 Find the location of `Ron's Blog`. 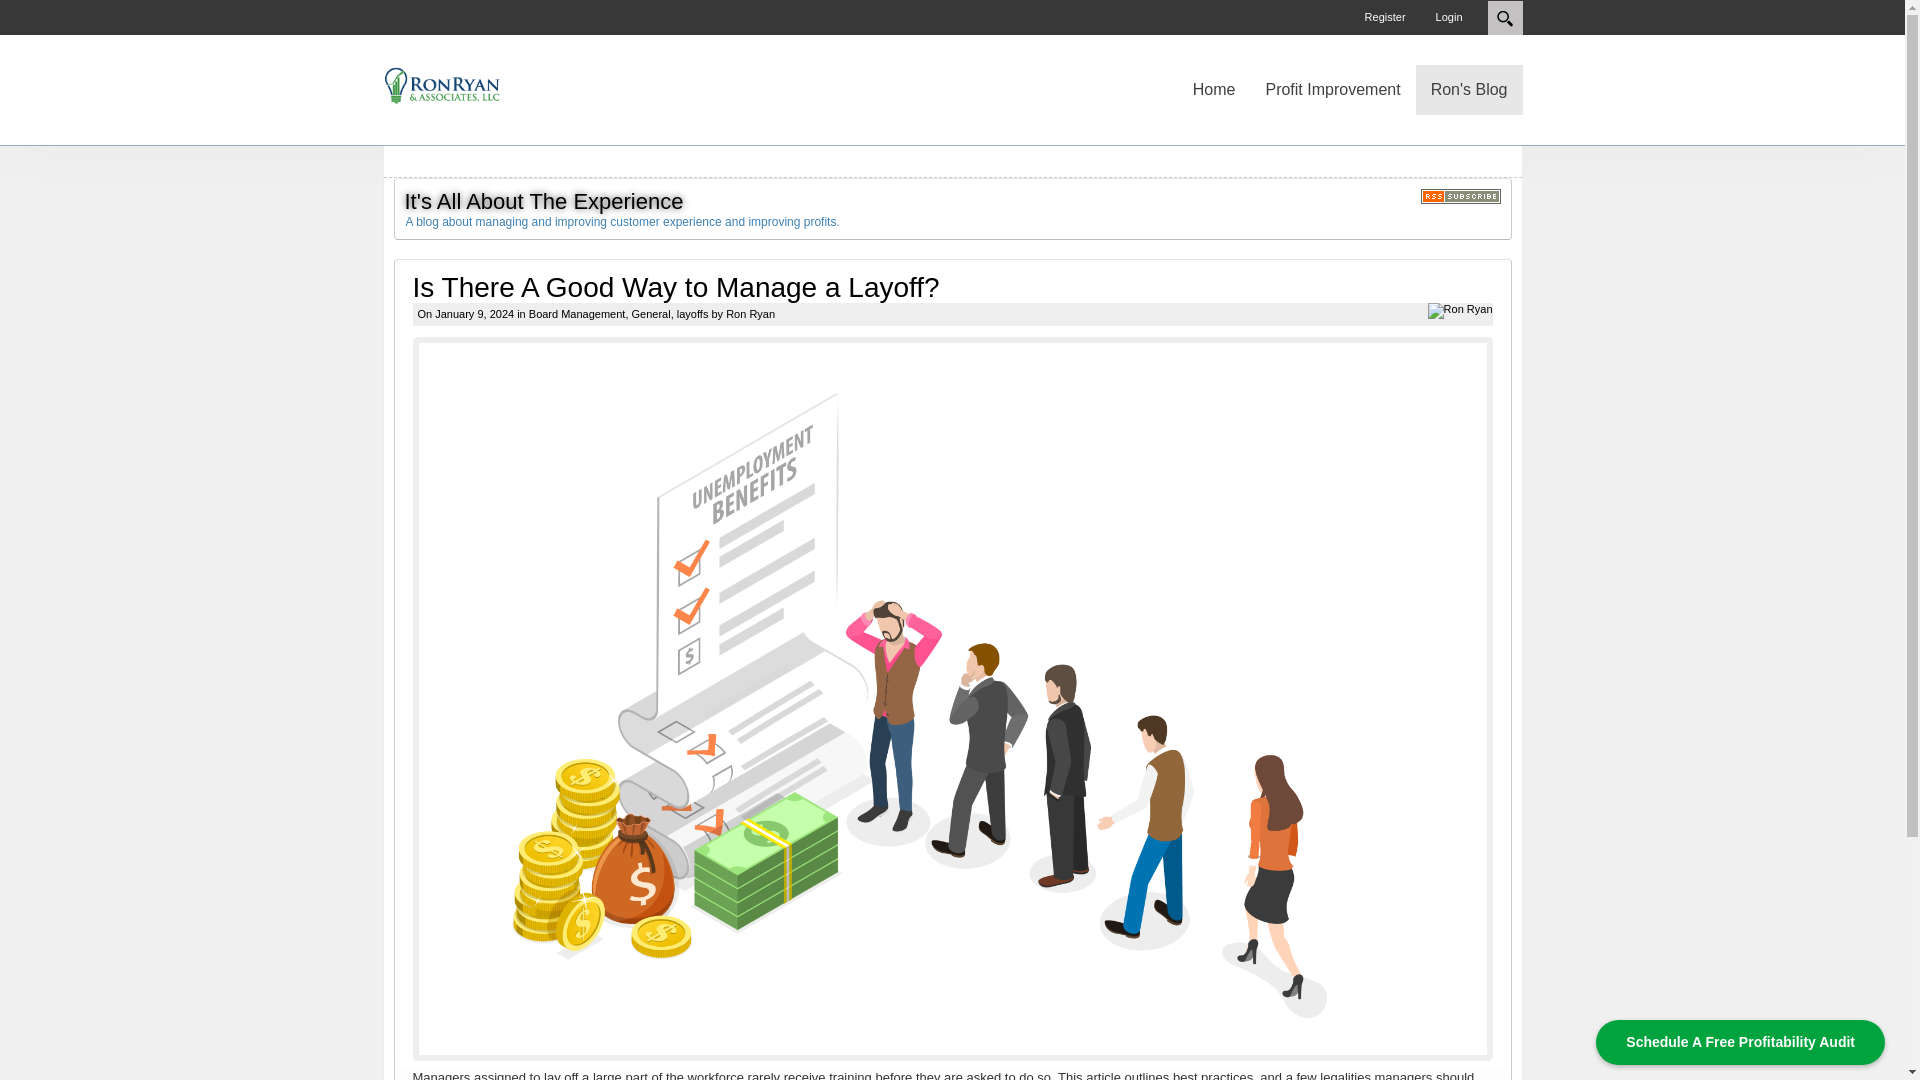

Ron's Blog is located at coordinates (1469, 89).